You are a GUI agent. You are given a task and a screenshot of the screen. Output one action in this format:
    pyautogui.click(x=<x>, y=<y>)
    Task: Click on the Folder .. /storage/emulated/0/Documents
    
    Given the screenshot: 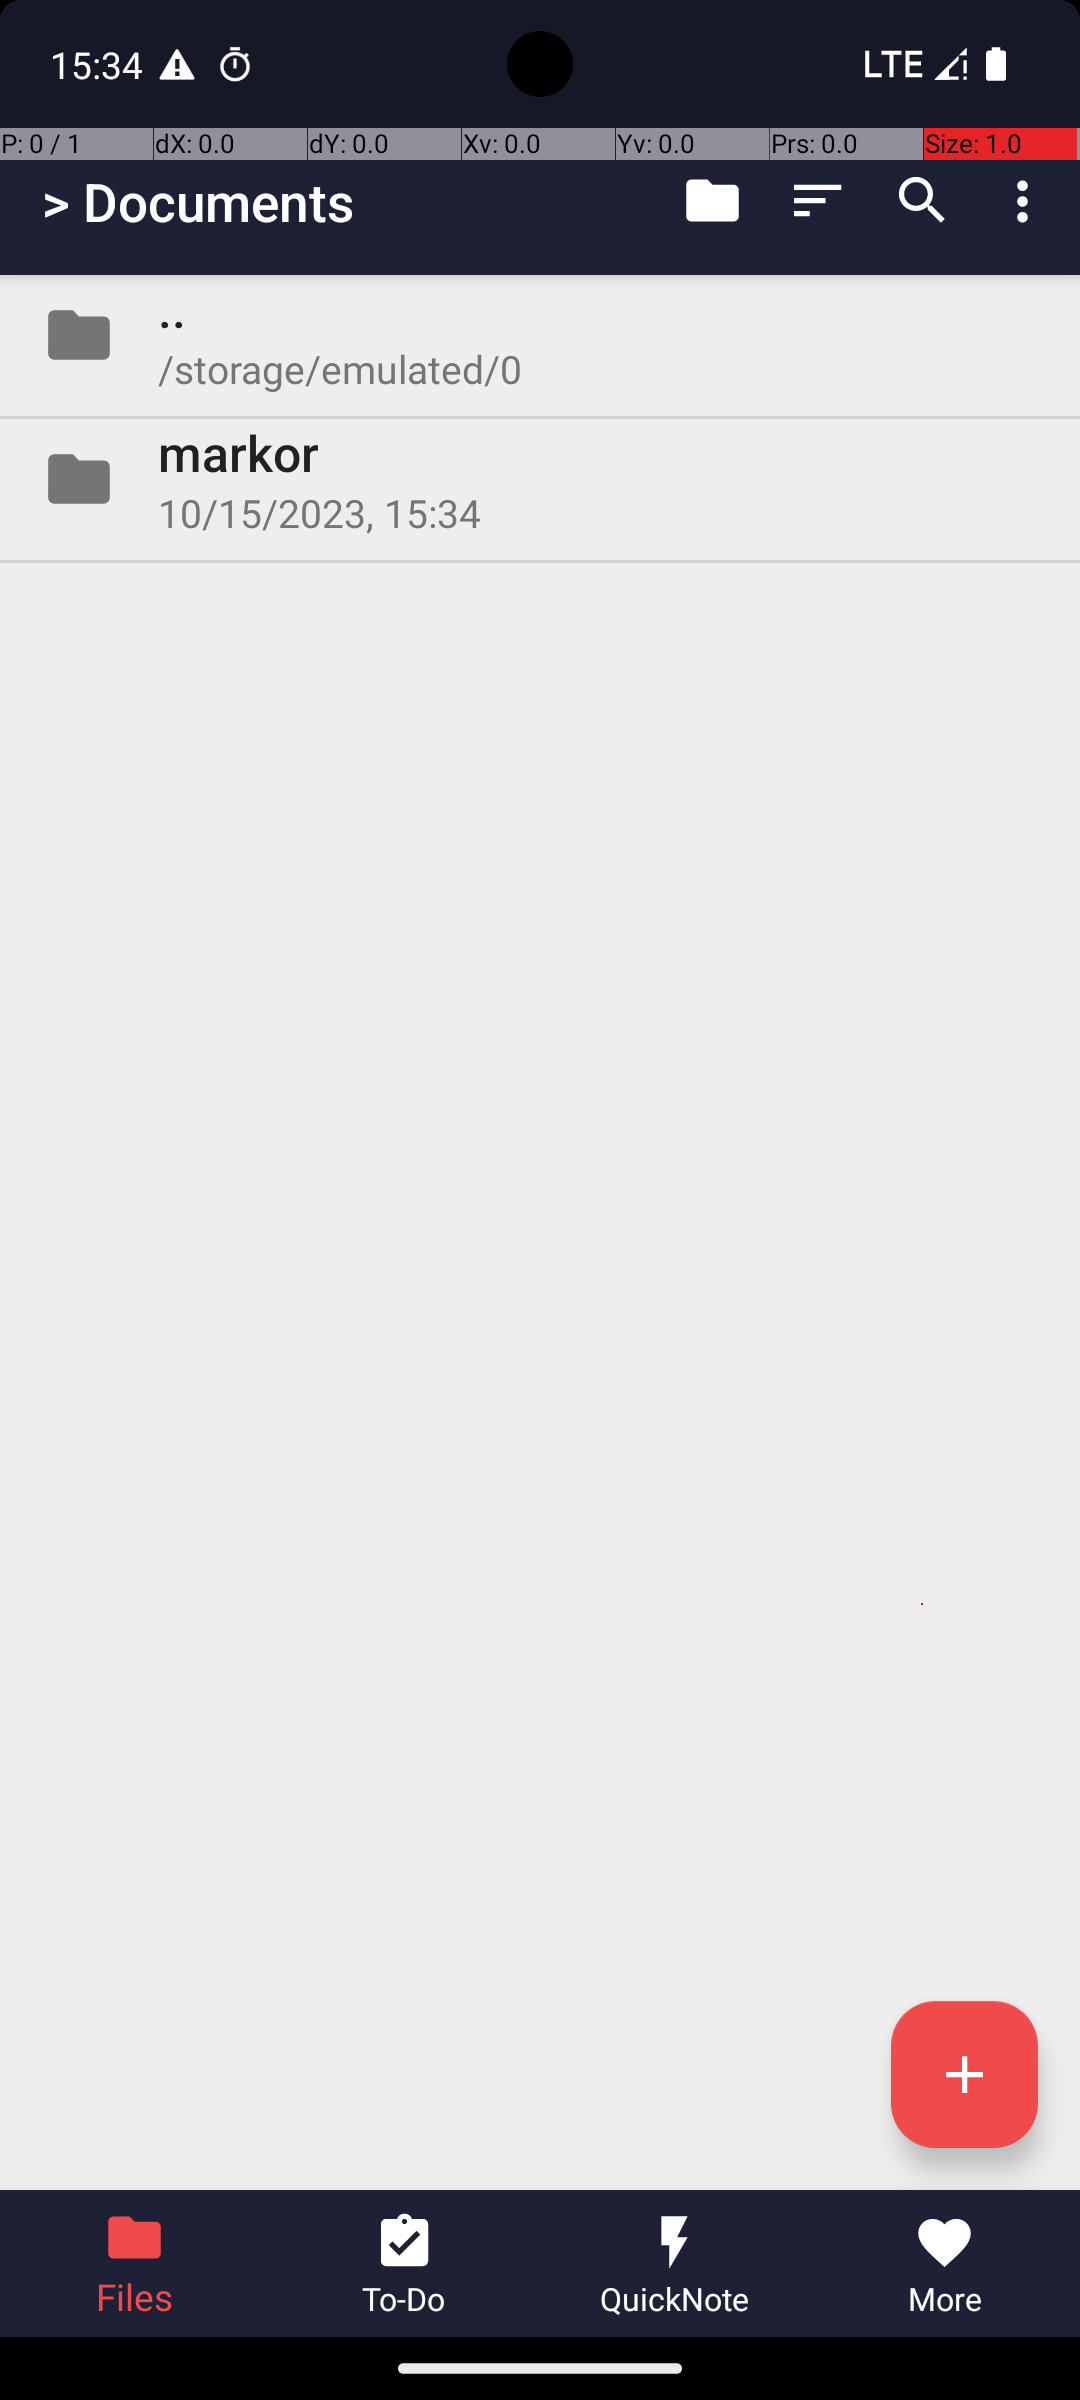 What is the action you would take?
    pyautogui.click(x=540, y=335)
    